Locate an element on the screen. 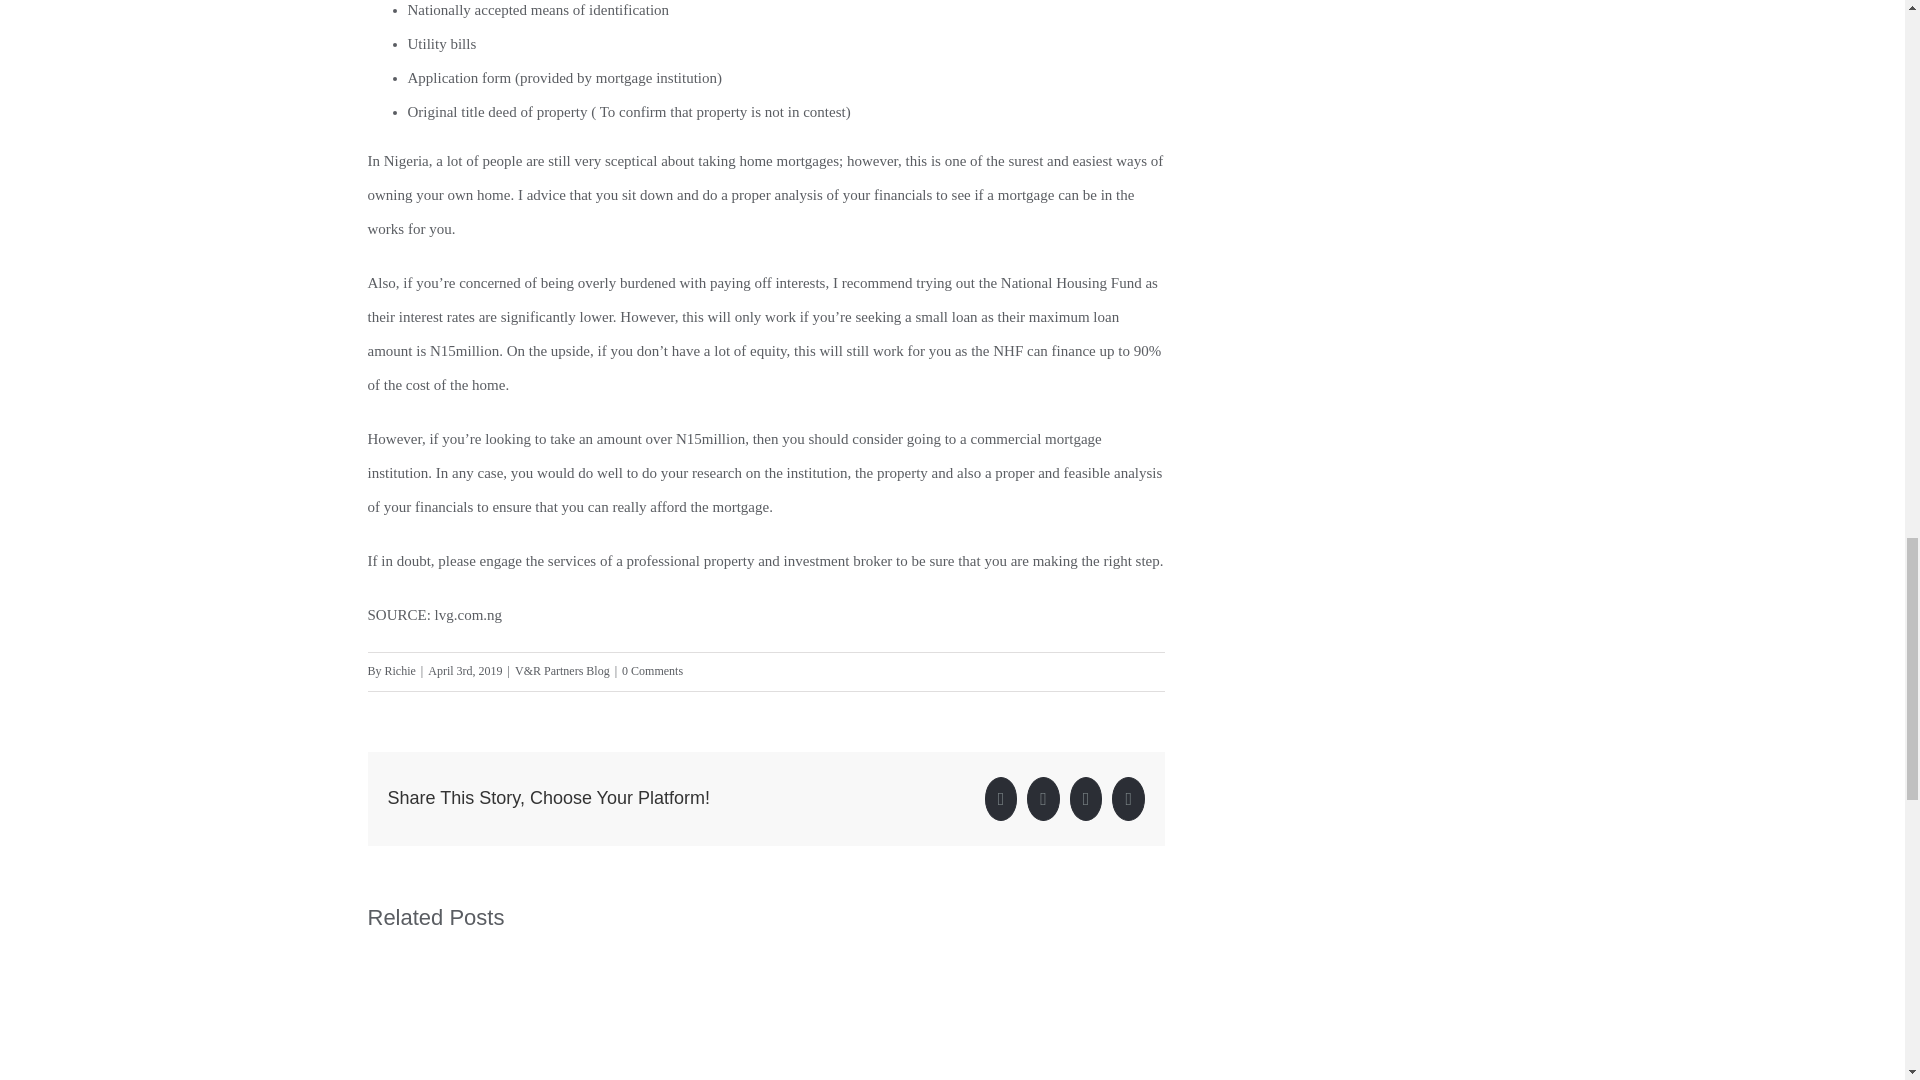 This screenshot has width=1920, height=1080. Posts by Richie is located at coordinates (400, 671).